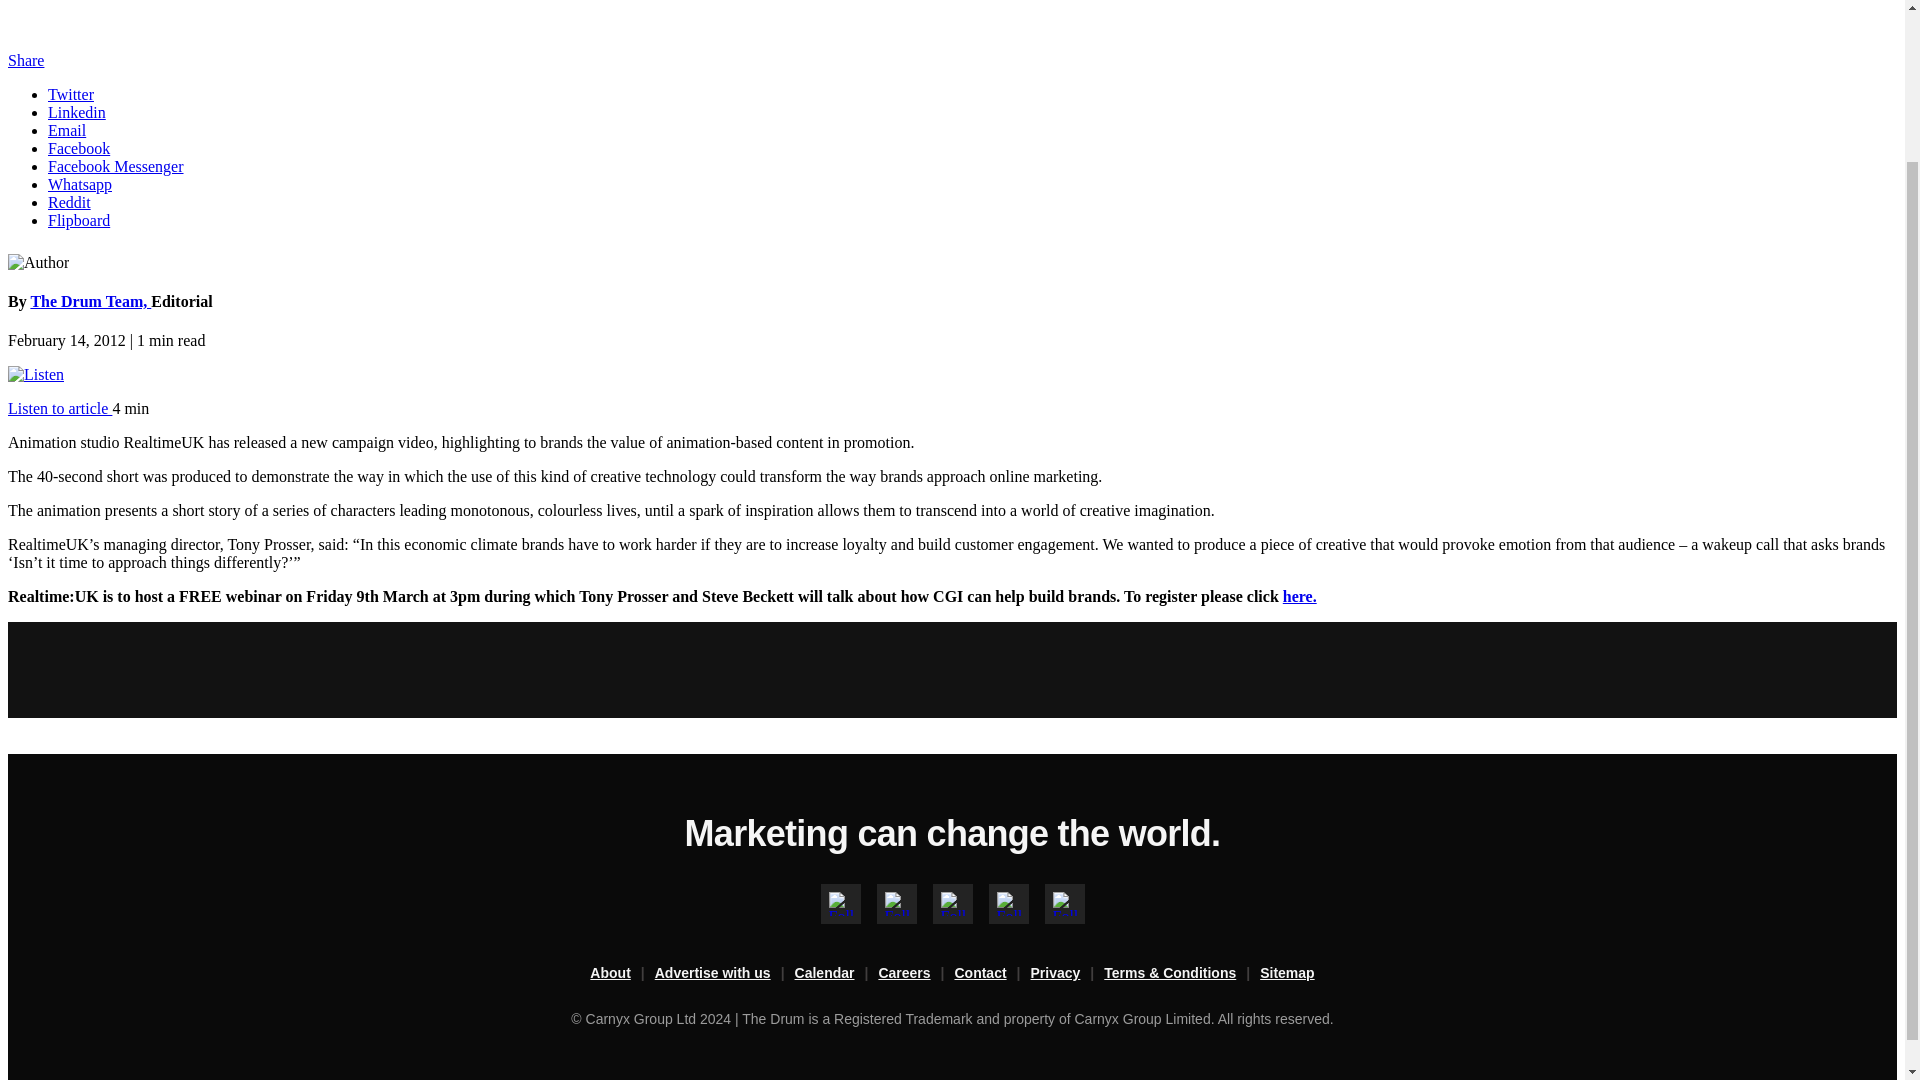 This screenshot has height=1080, width=1920. I want to click on Listen to article, so click(59, 408).